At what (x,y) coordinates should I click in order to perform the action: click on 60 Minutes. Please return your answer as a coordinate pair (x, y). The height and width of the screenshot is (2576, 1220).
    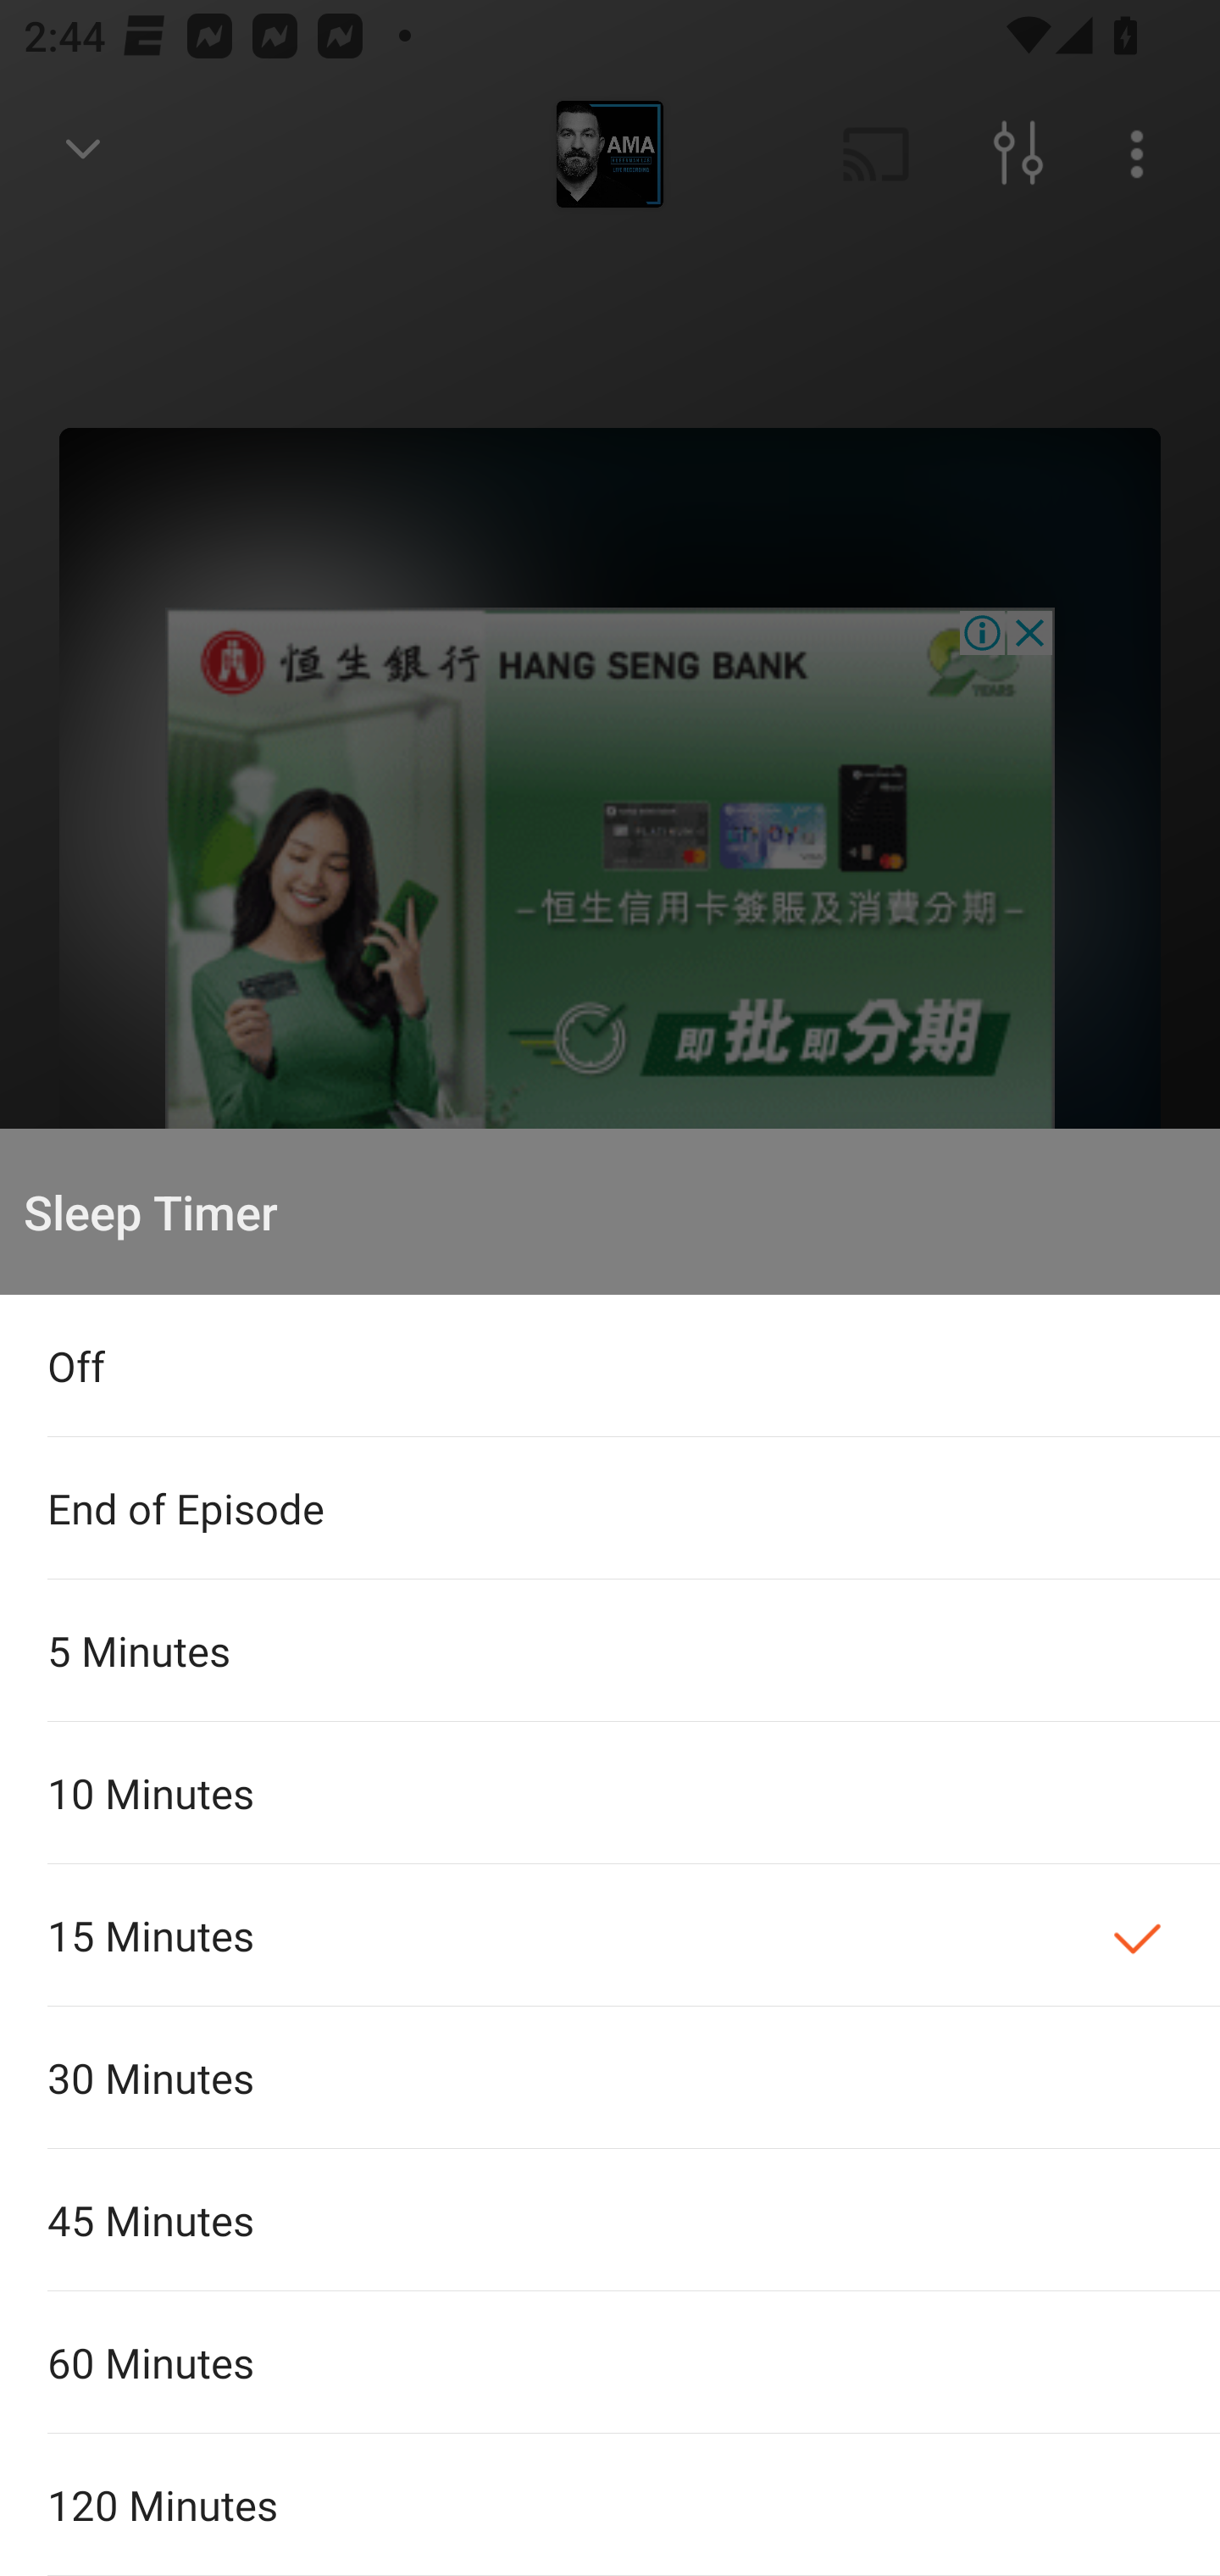
    Looking at the image, I should click on (610, 2362).